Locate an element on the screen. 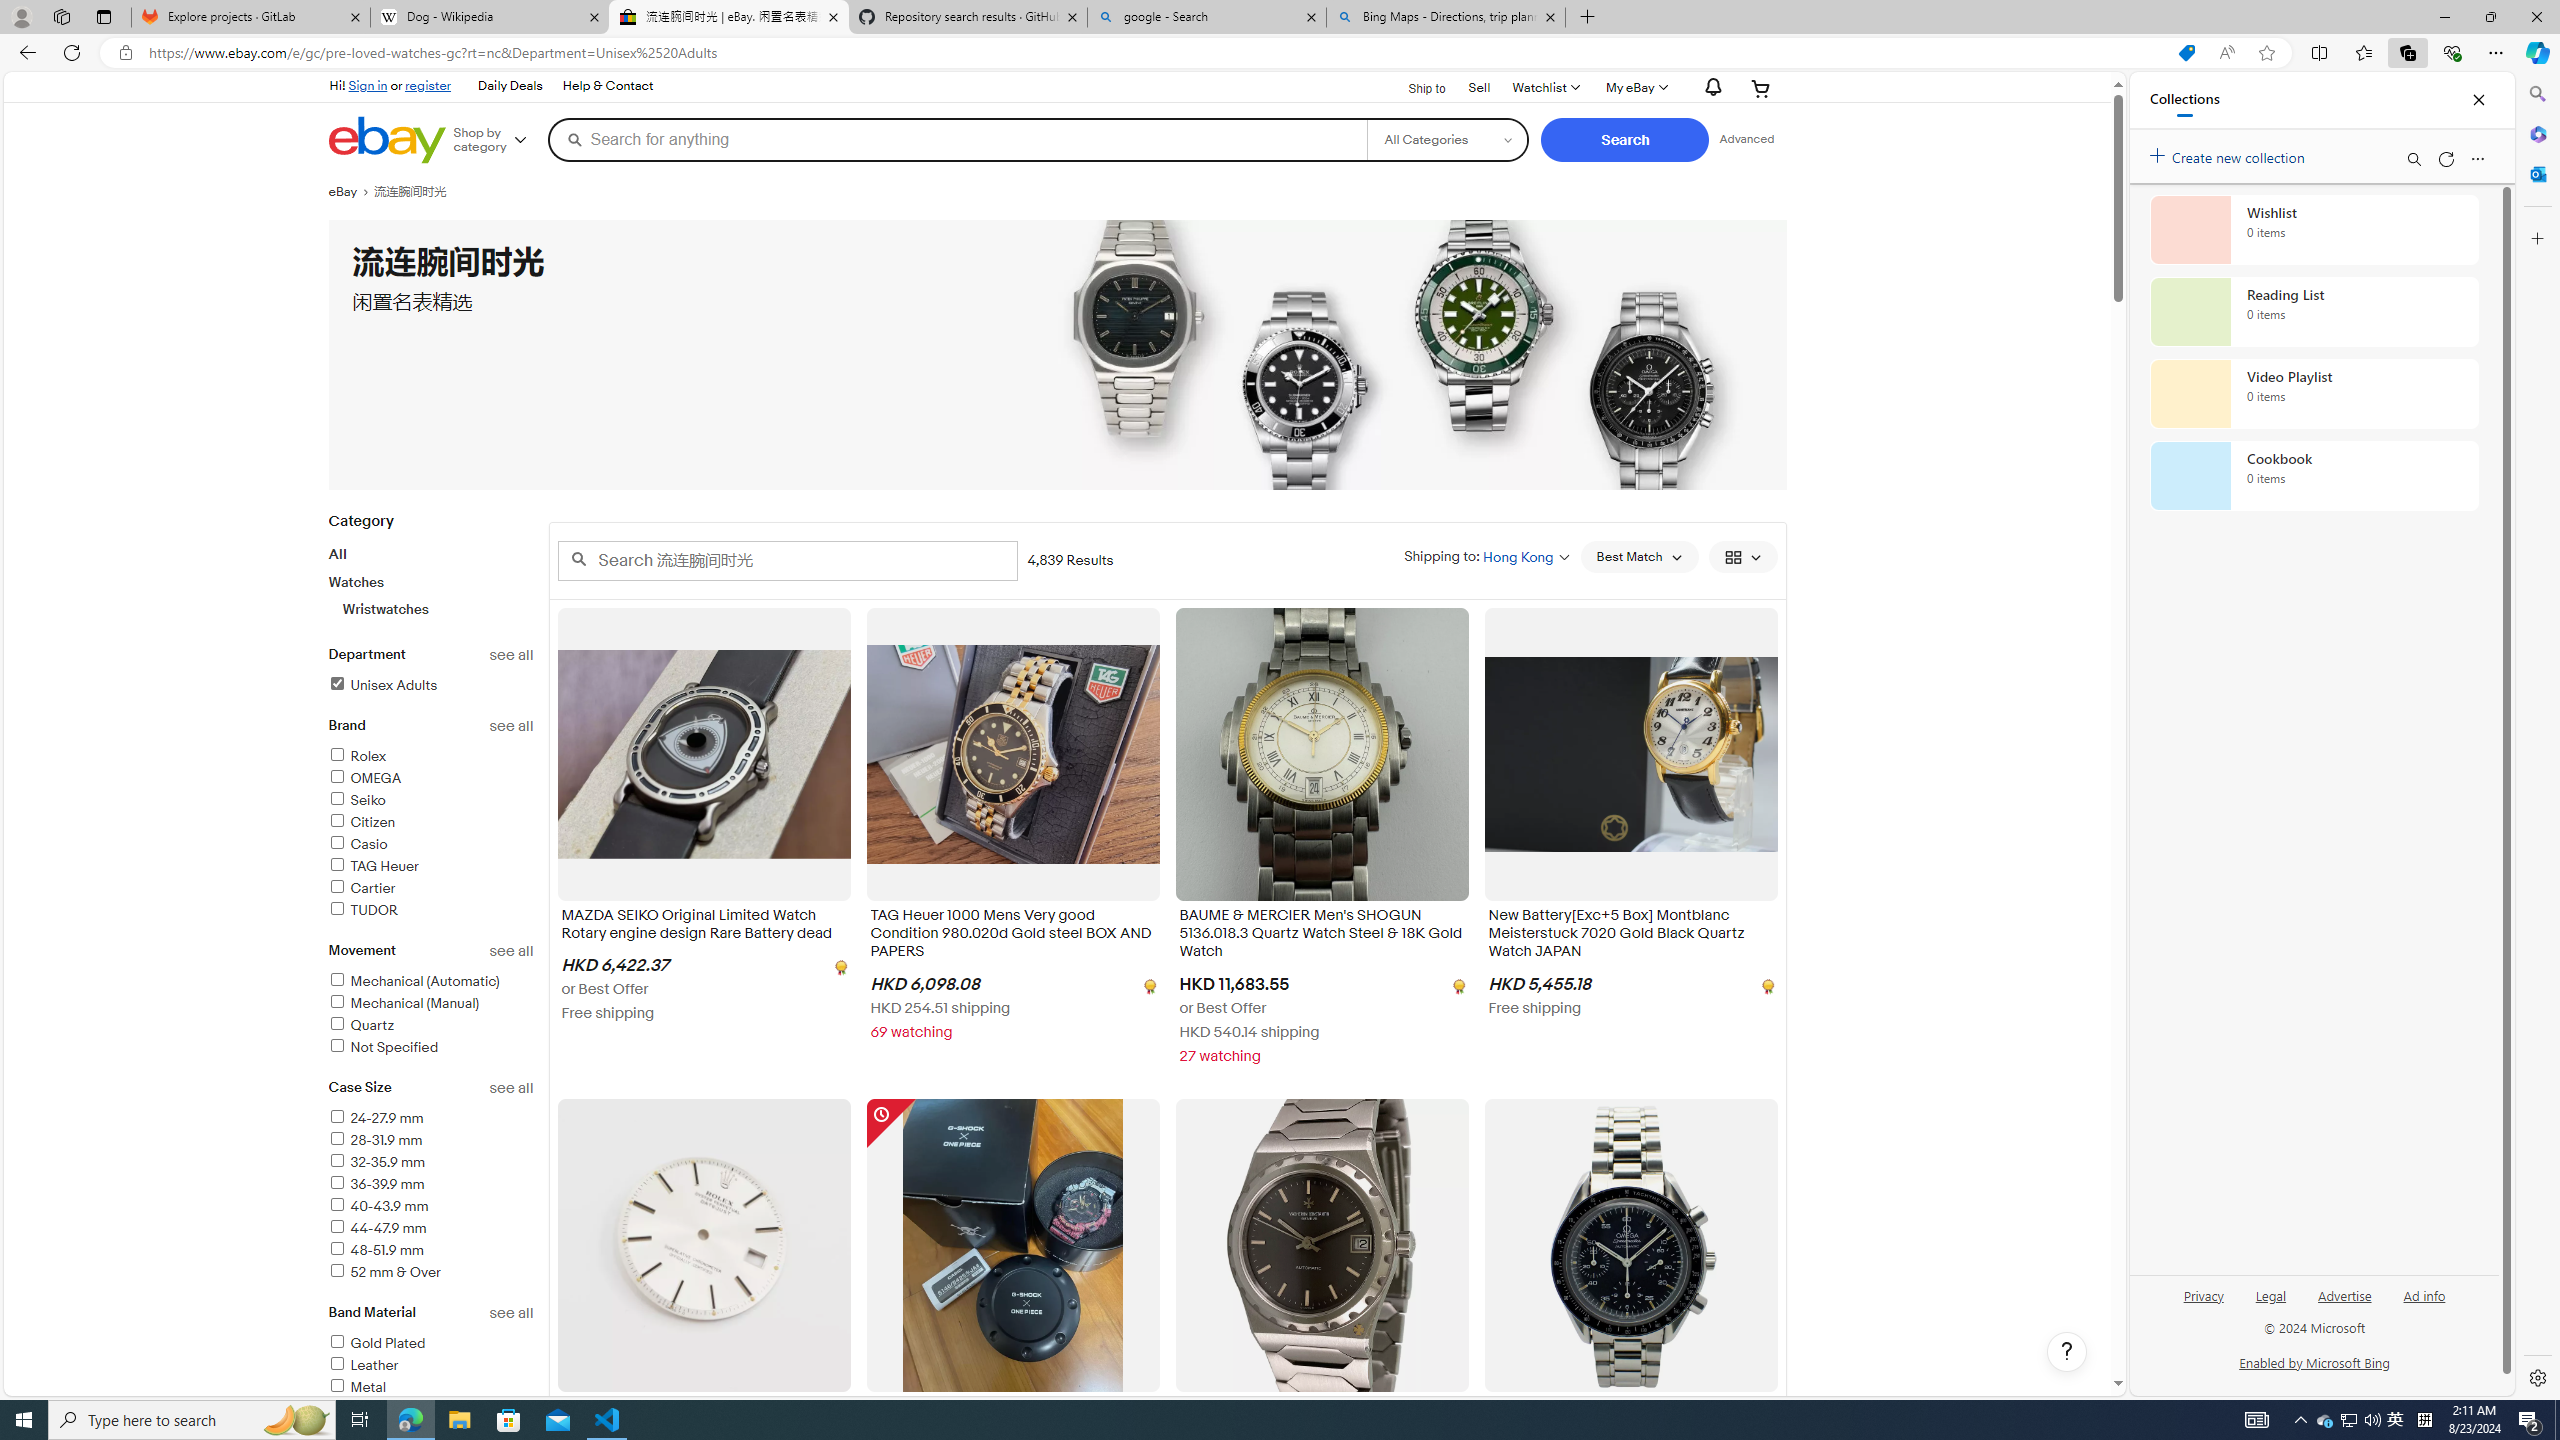 The width and height of the screenshot is (2560, 1440). This site has coupons! Shopping in Microsoft Edge, 20 is located at coordinates (2186, 53).